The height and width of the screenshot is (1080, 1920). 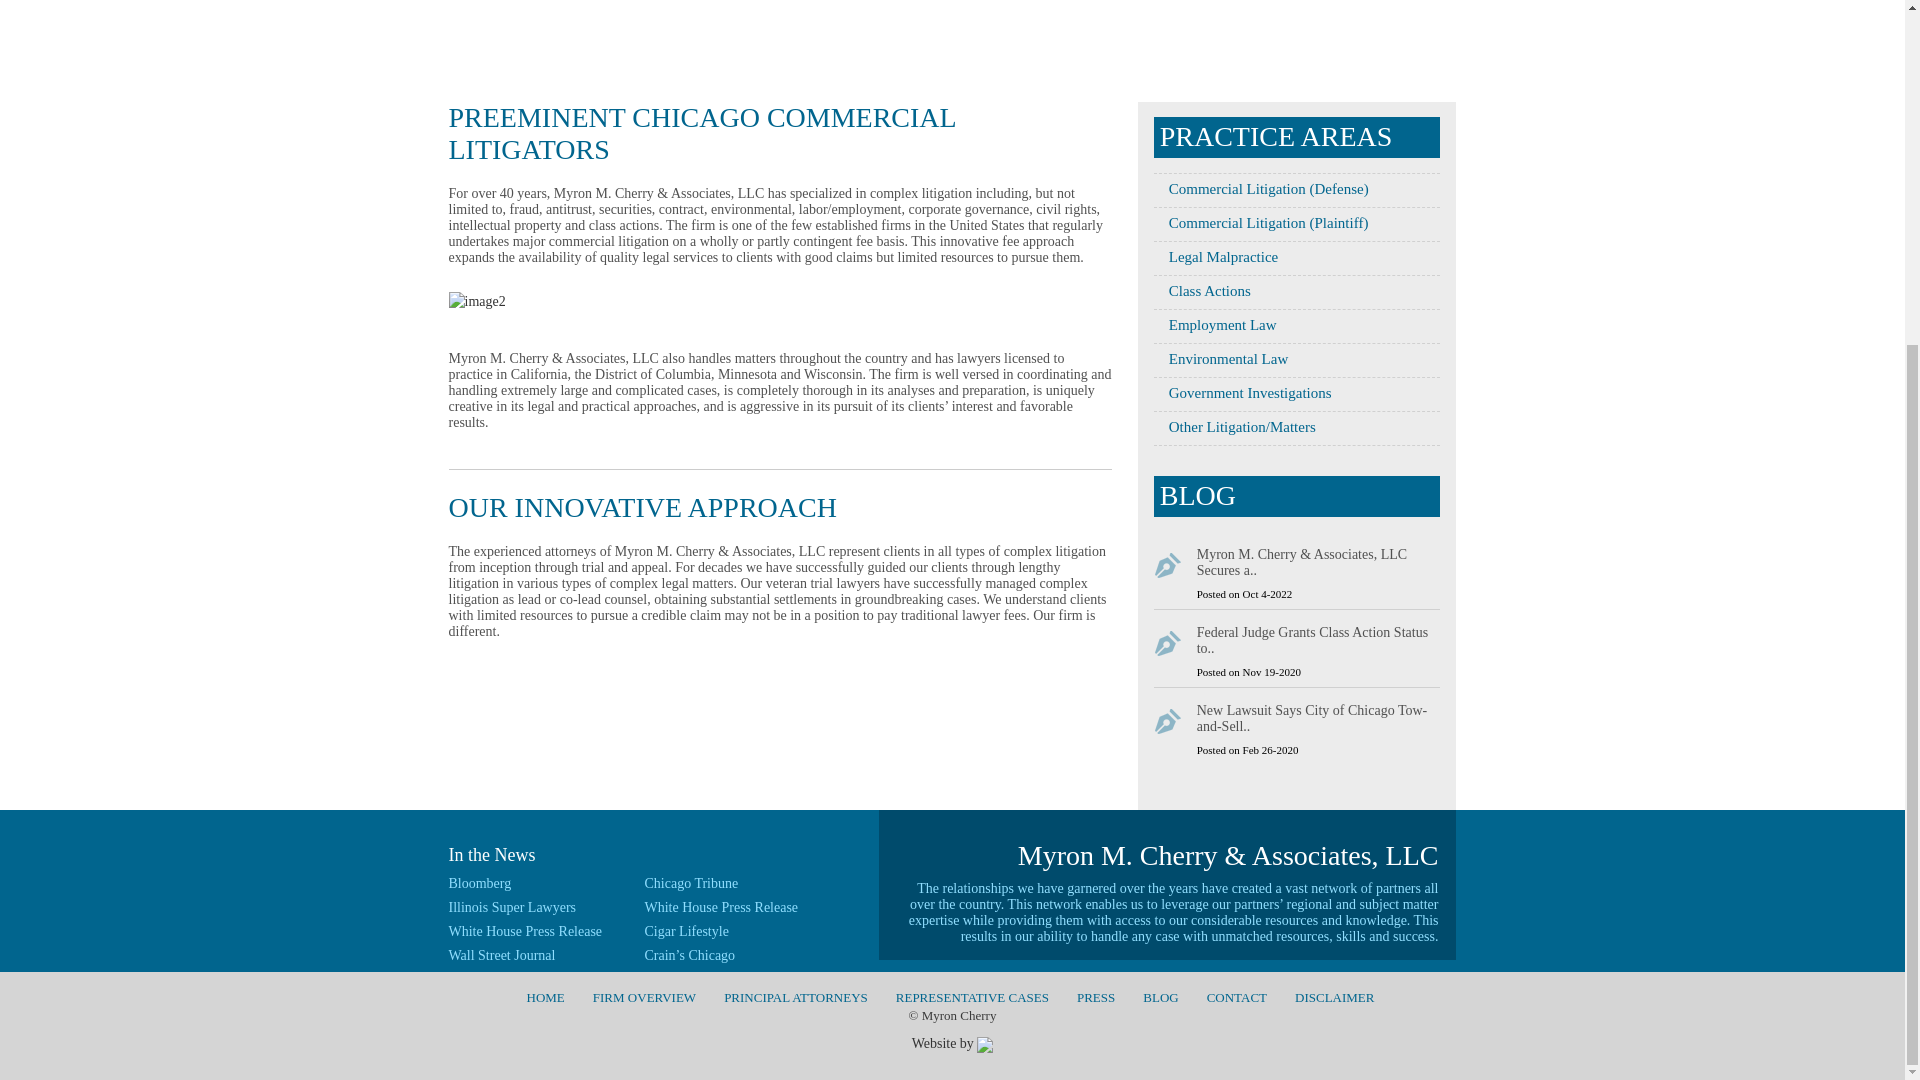 What do you see at coordinates (1248, 672) in the screenshot?
I see `Posted on Nov 19-2020` at bounding box center [1248, 672].